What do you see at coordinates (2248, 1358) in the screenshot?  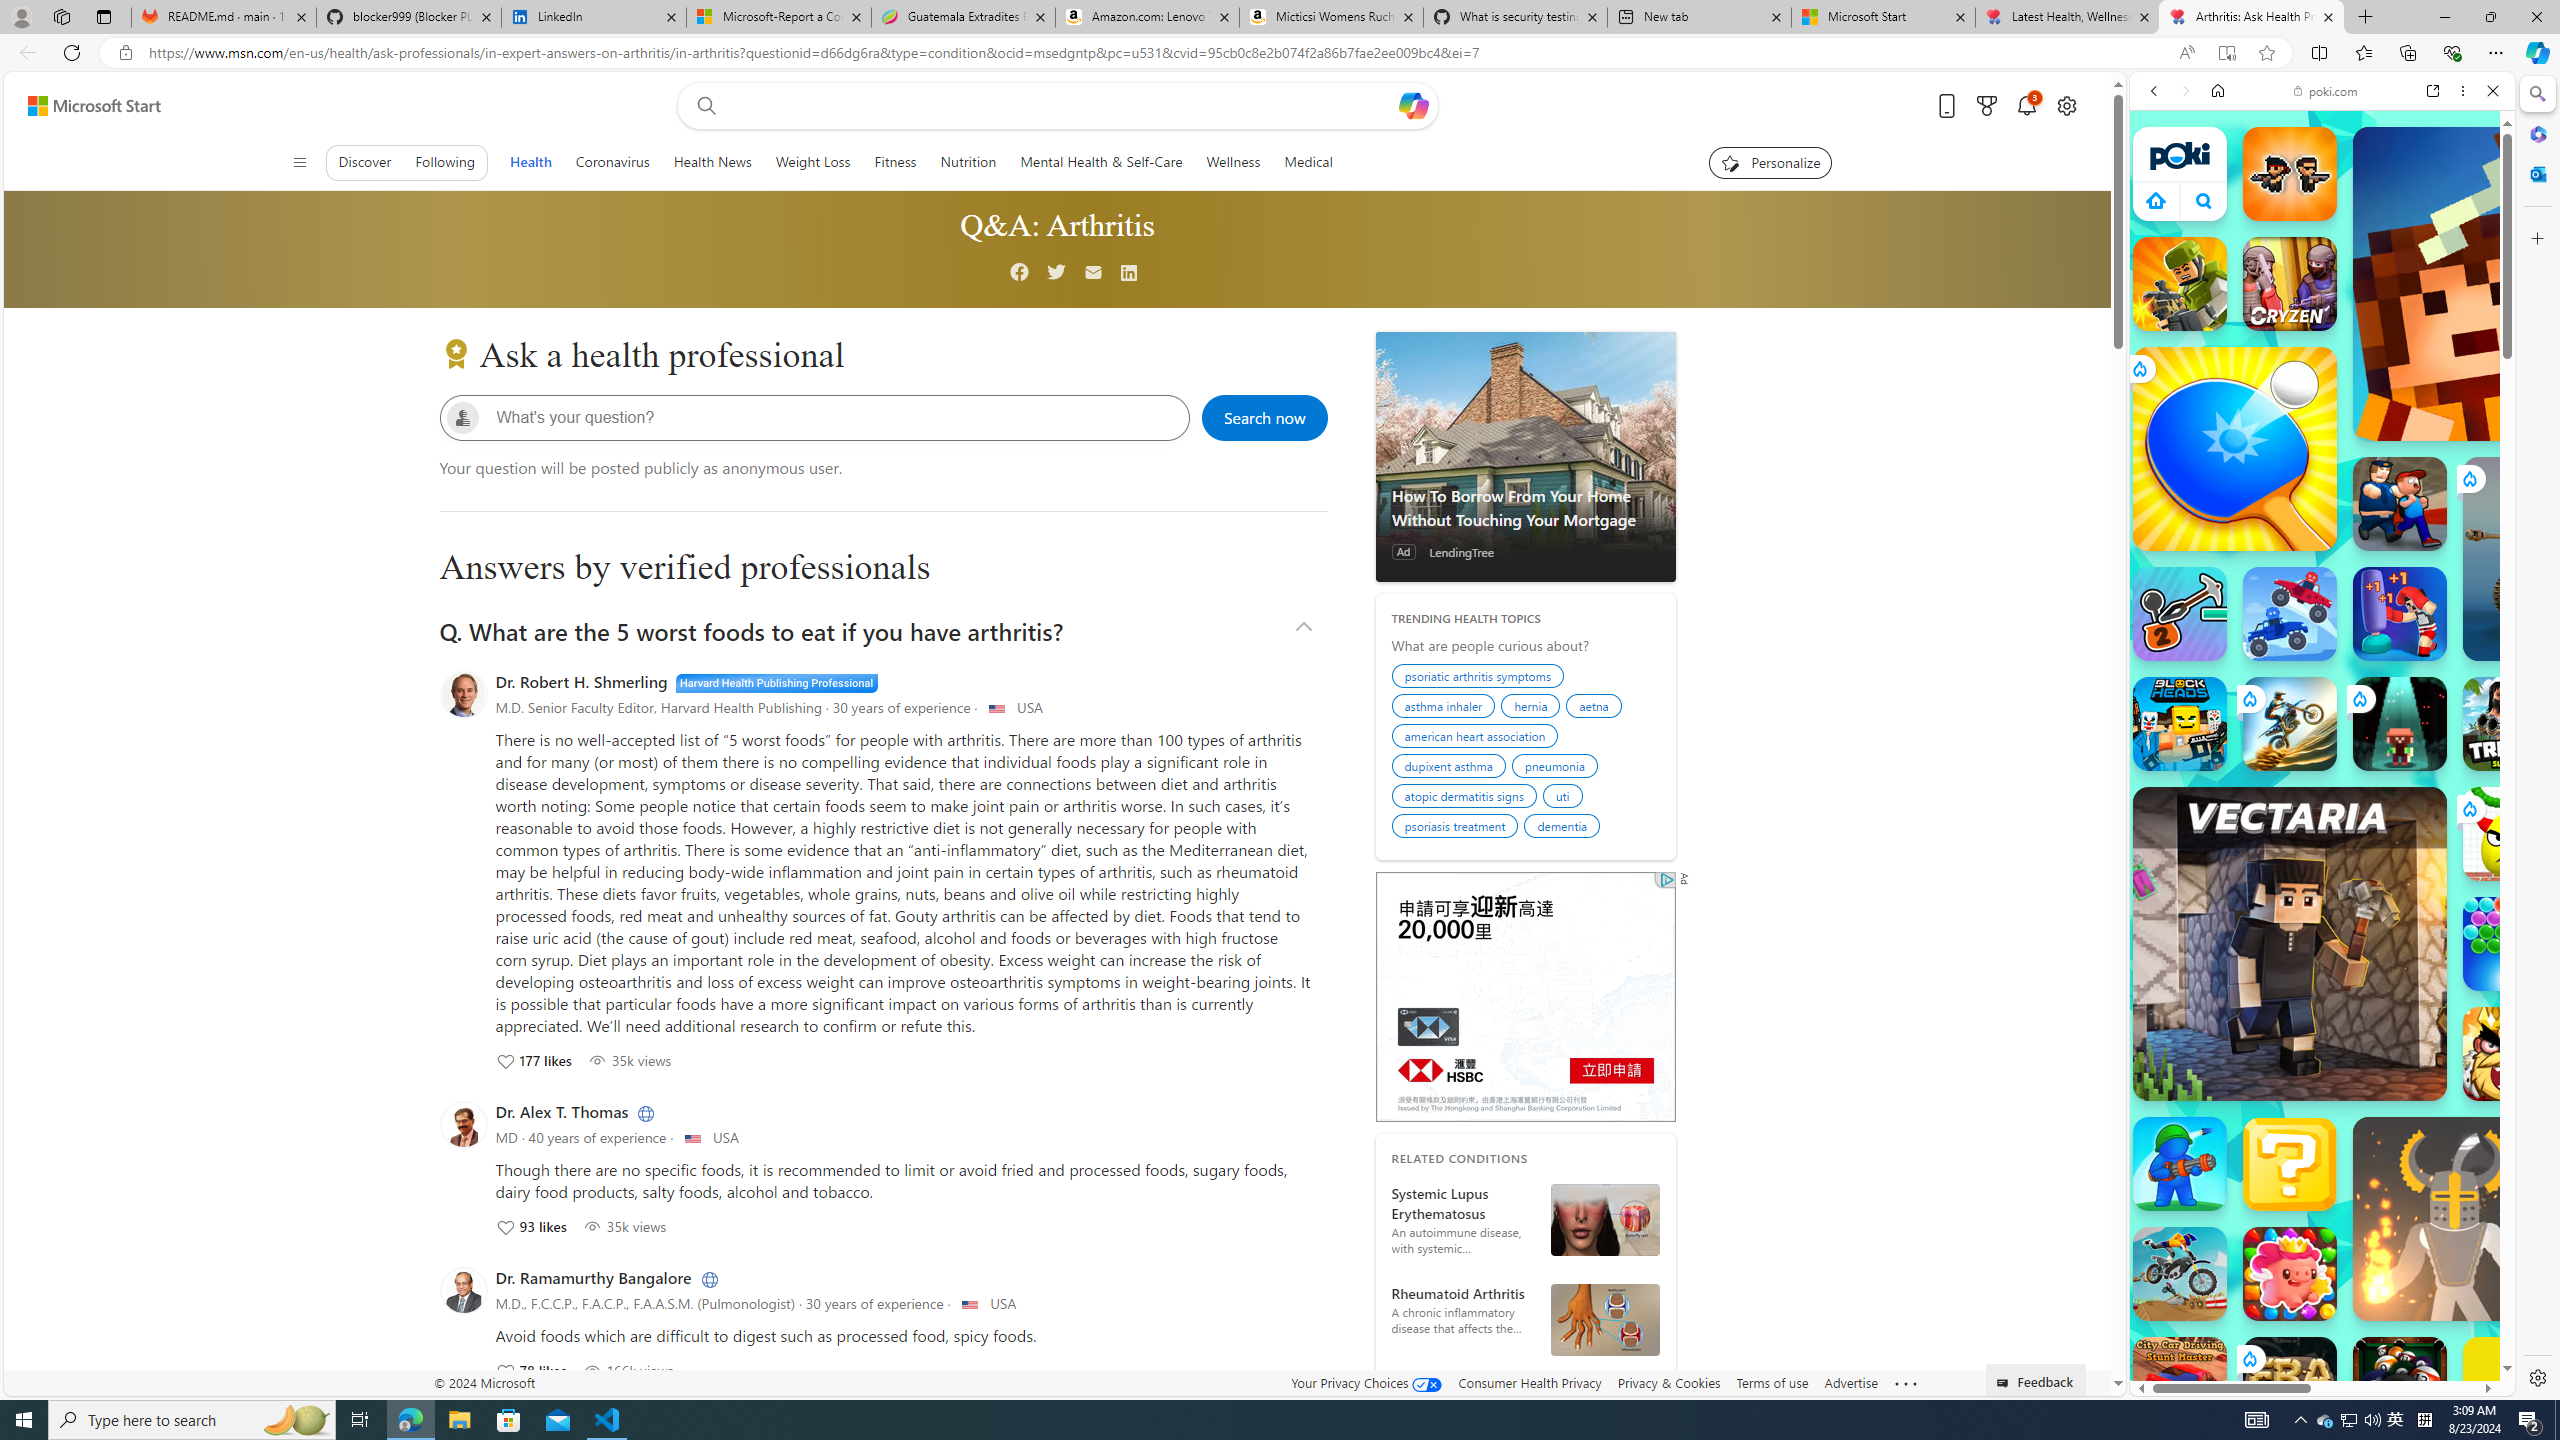 I see `Class: rCs5cyEiqiTpYvt_VBCR` at bounding box center [2248, 1358].